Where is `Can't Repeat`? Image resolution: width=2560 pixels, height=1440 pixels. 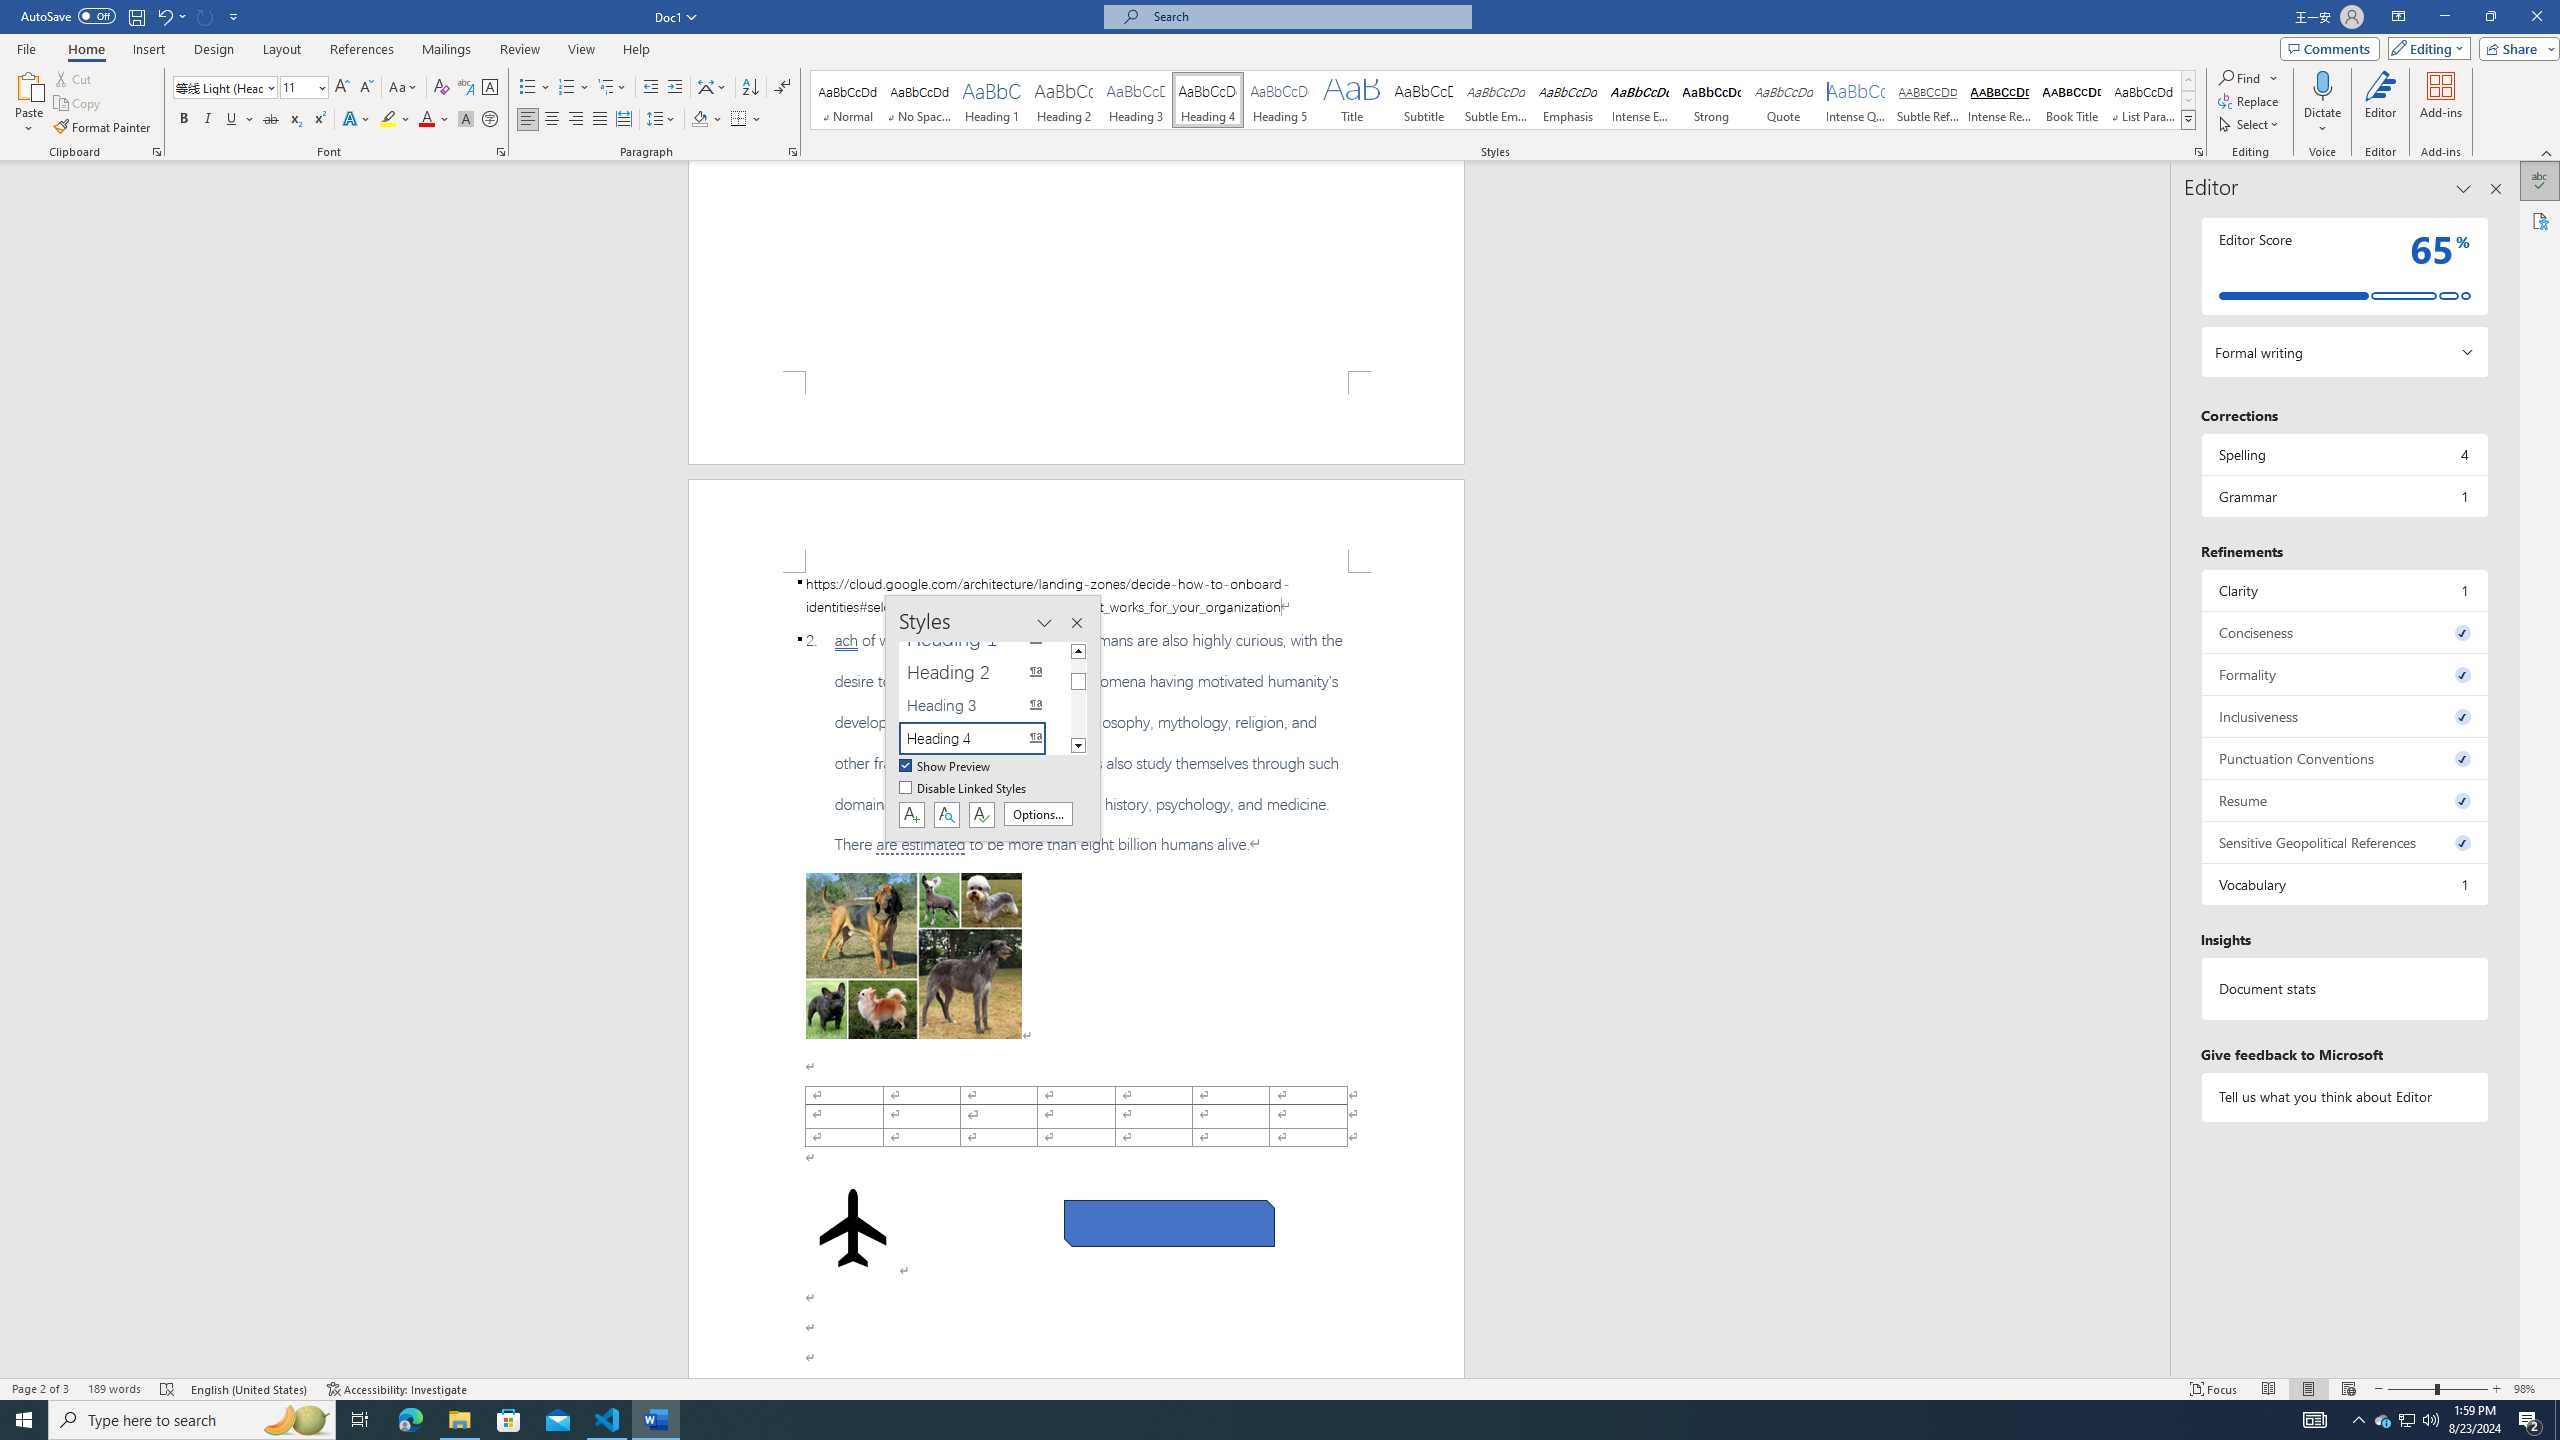 Can't Repeat is located at coordinates (206, 16).